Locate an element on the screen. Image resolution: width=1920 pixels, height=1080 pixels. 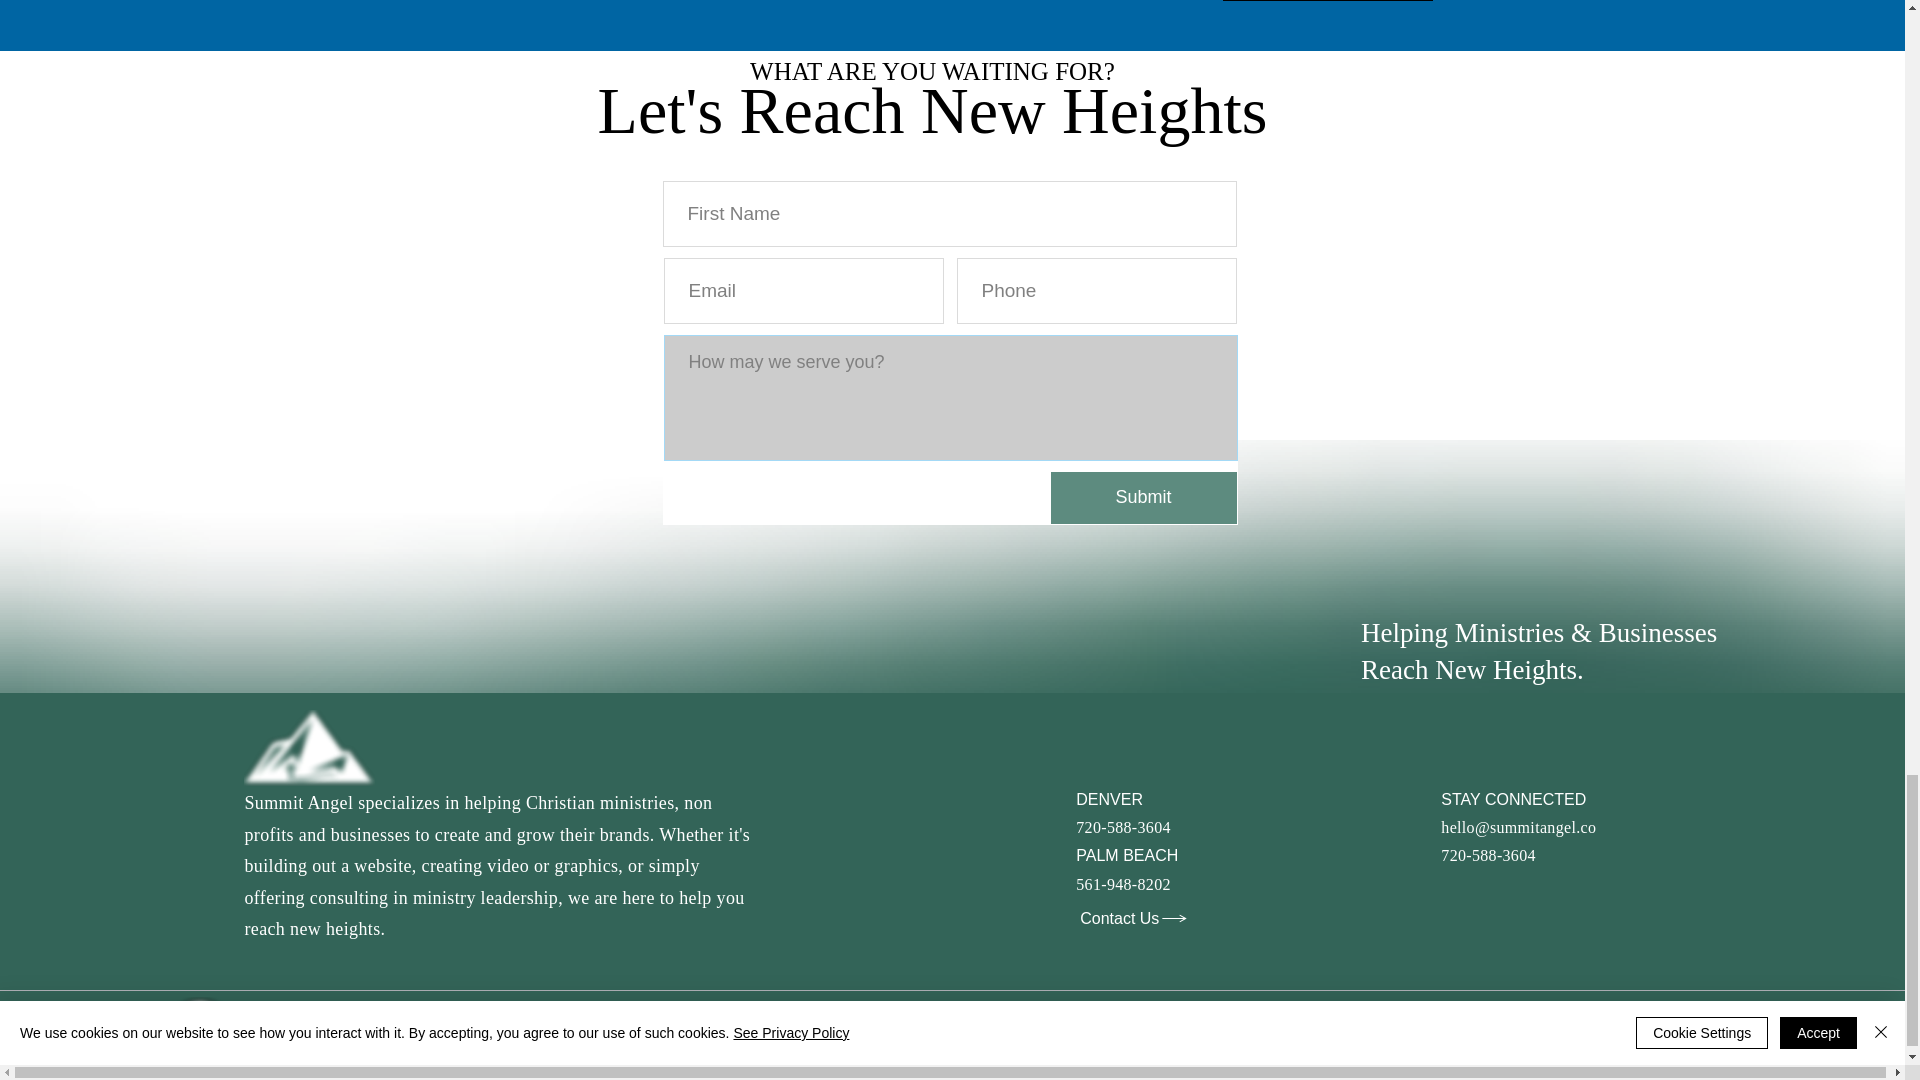
Privacy Policy is located at coordinates (1534, 1026).